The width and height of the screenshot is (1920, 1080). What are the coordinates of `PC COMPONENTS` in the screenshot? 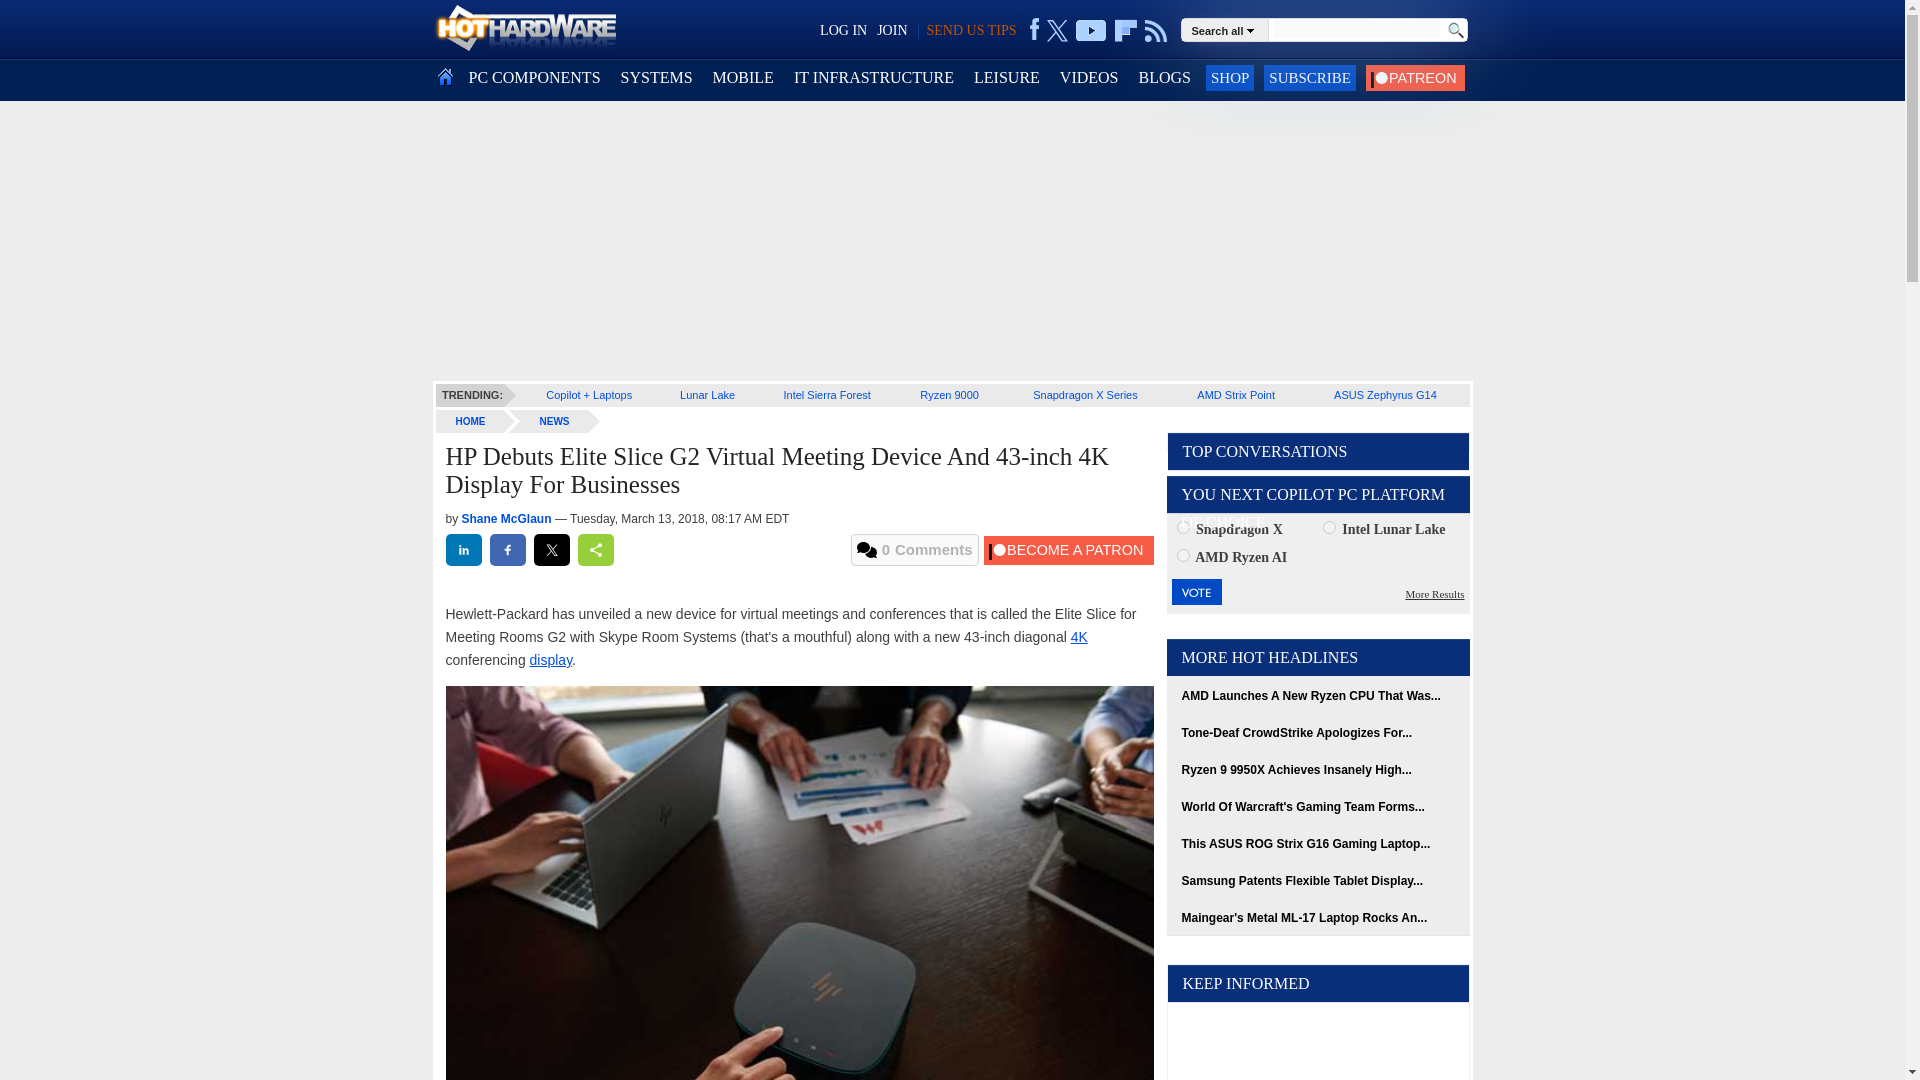 It's located at (534, 78).